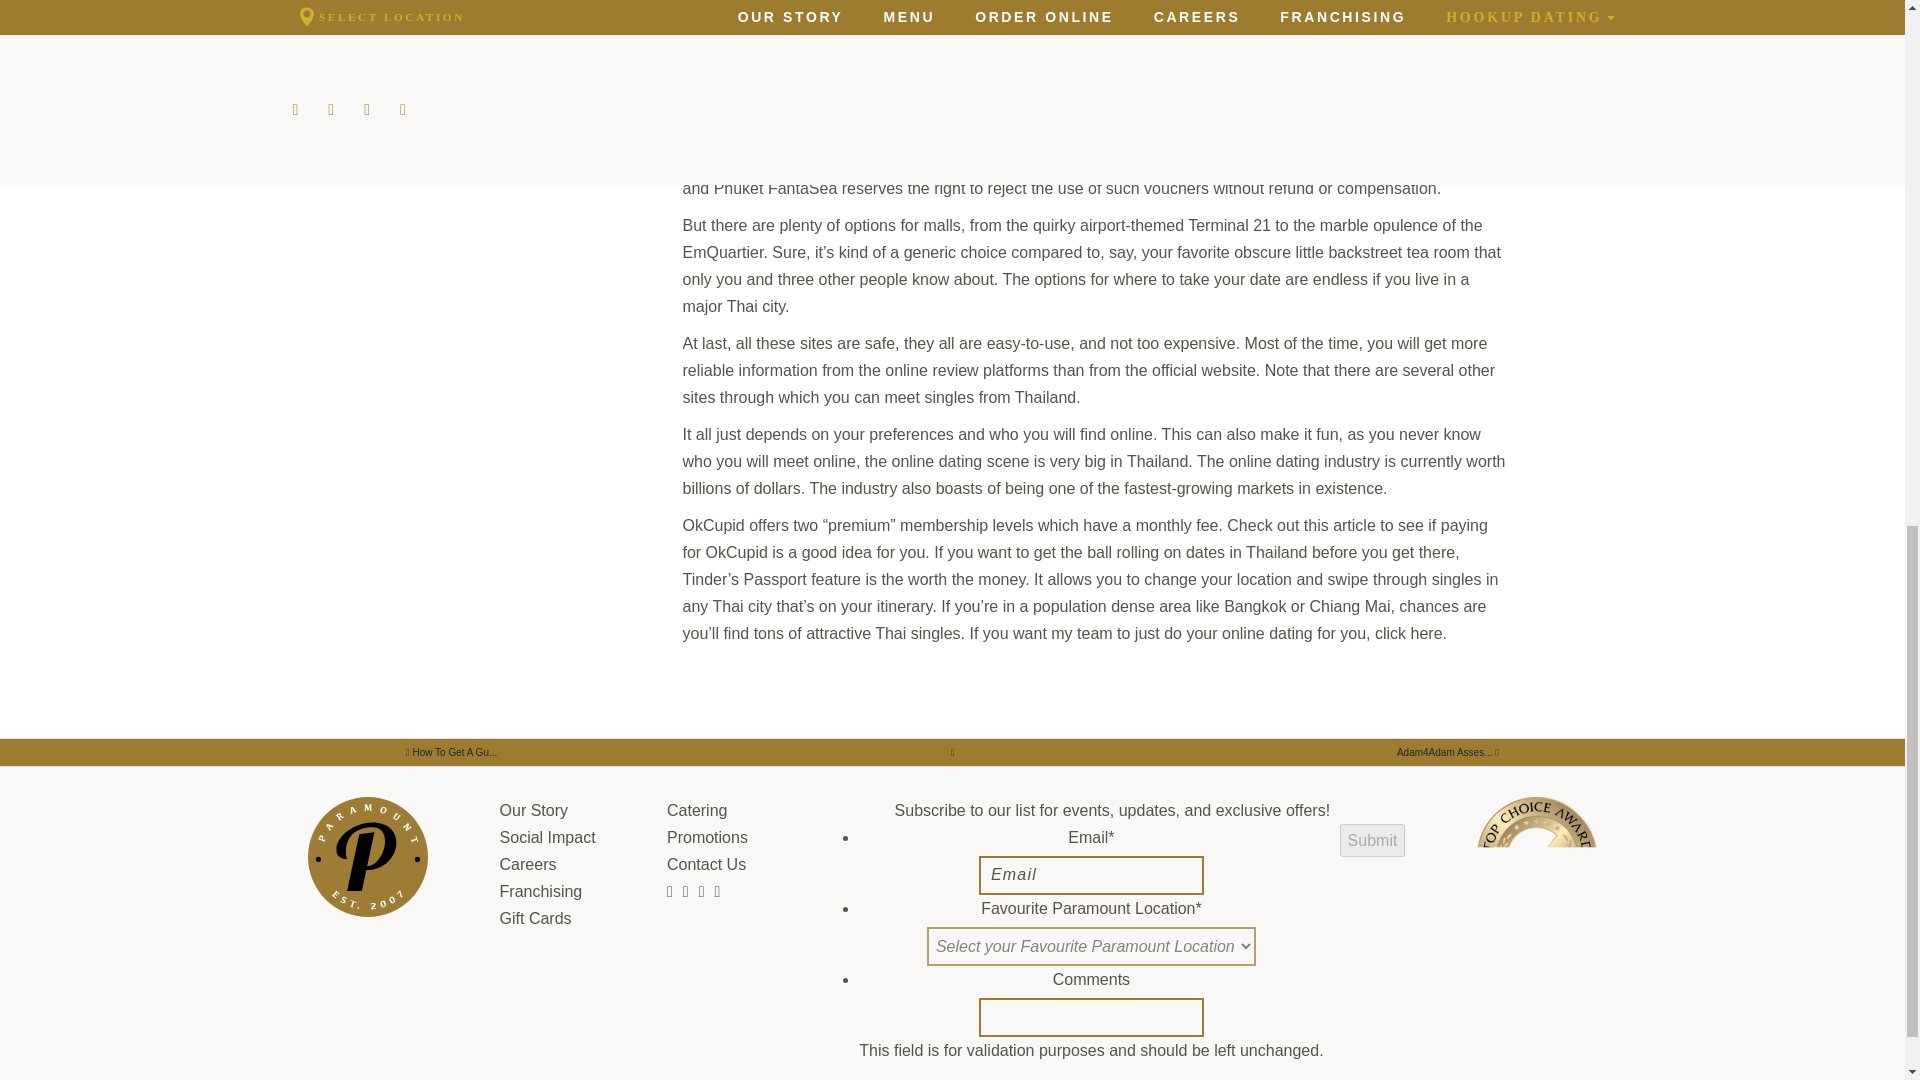  Describe the element at coordinates (452, 752) in the screenshot. I see `Next Post` at that location.